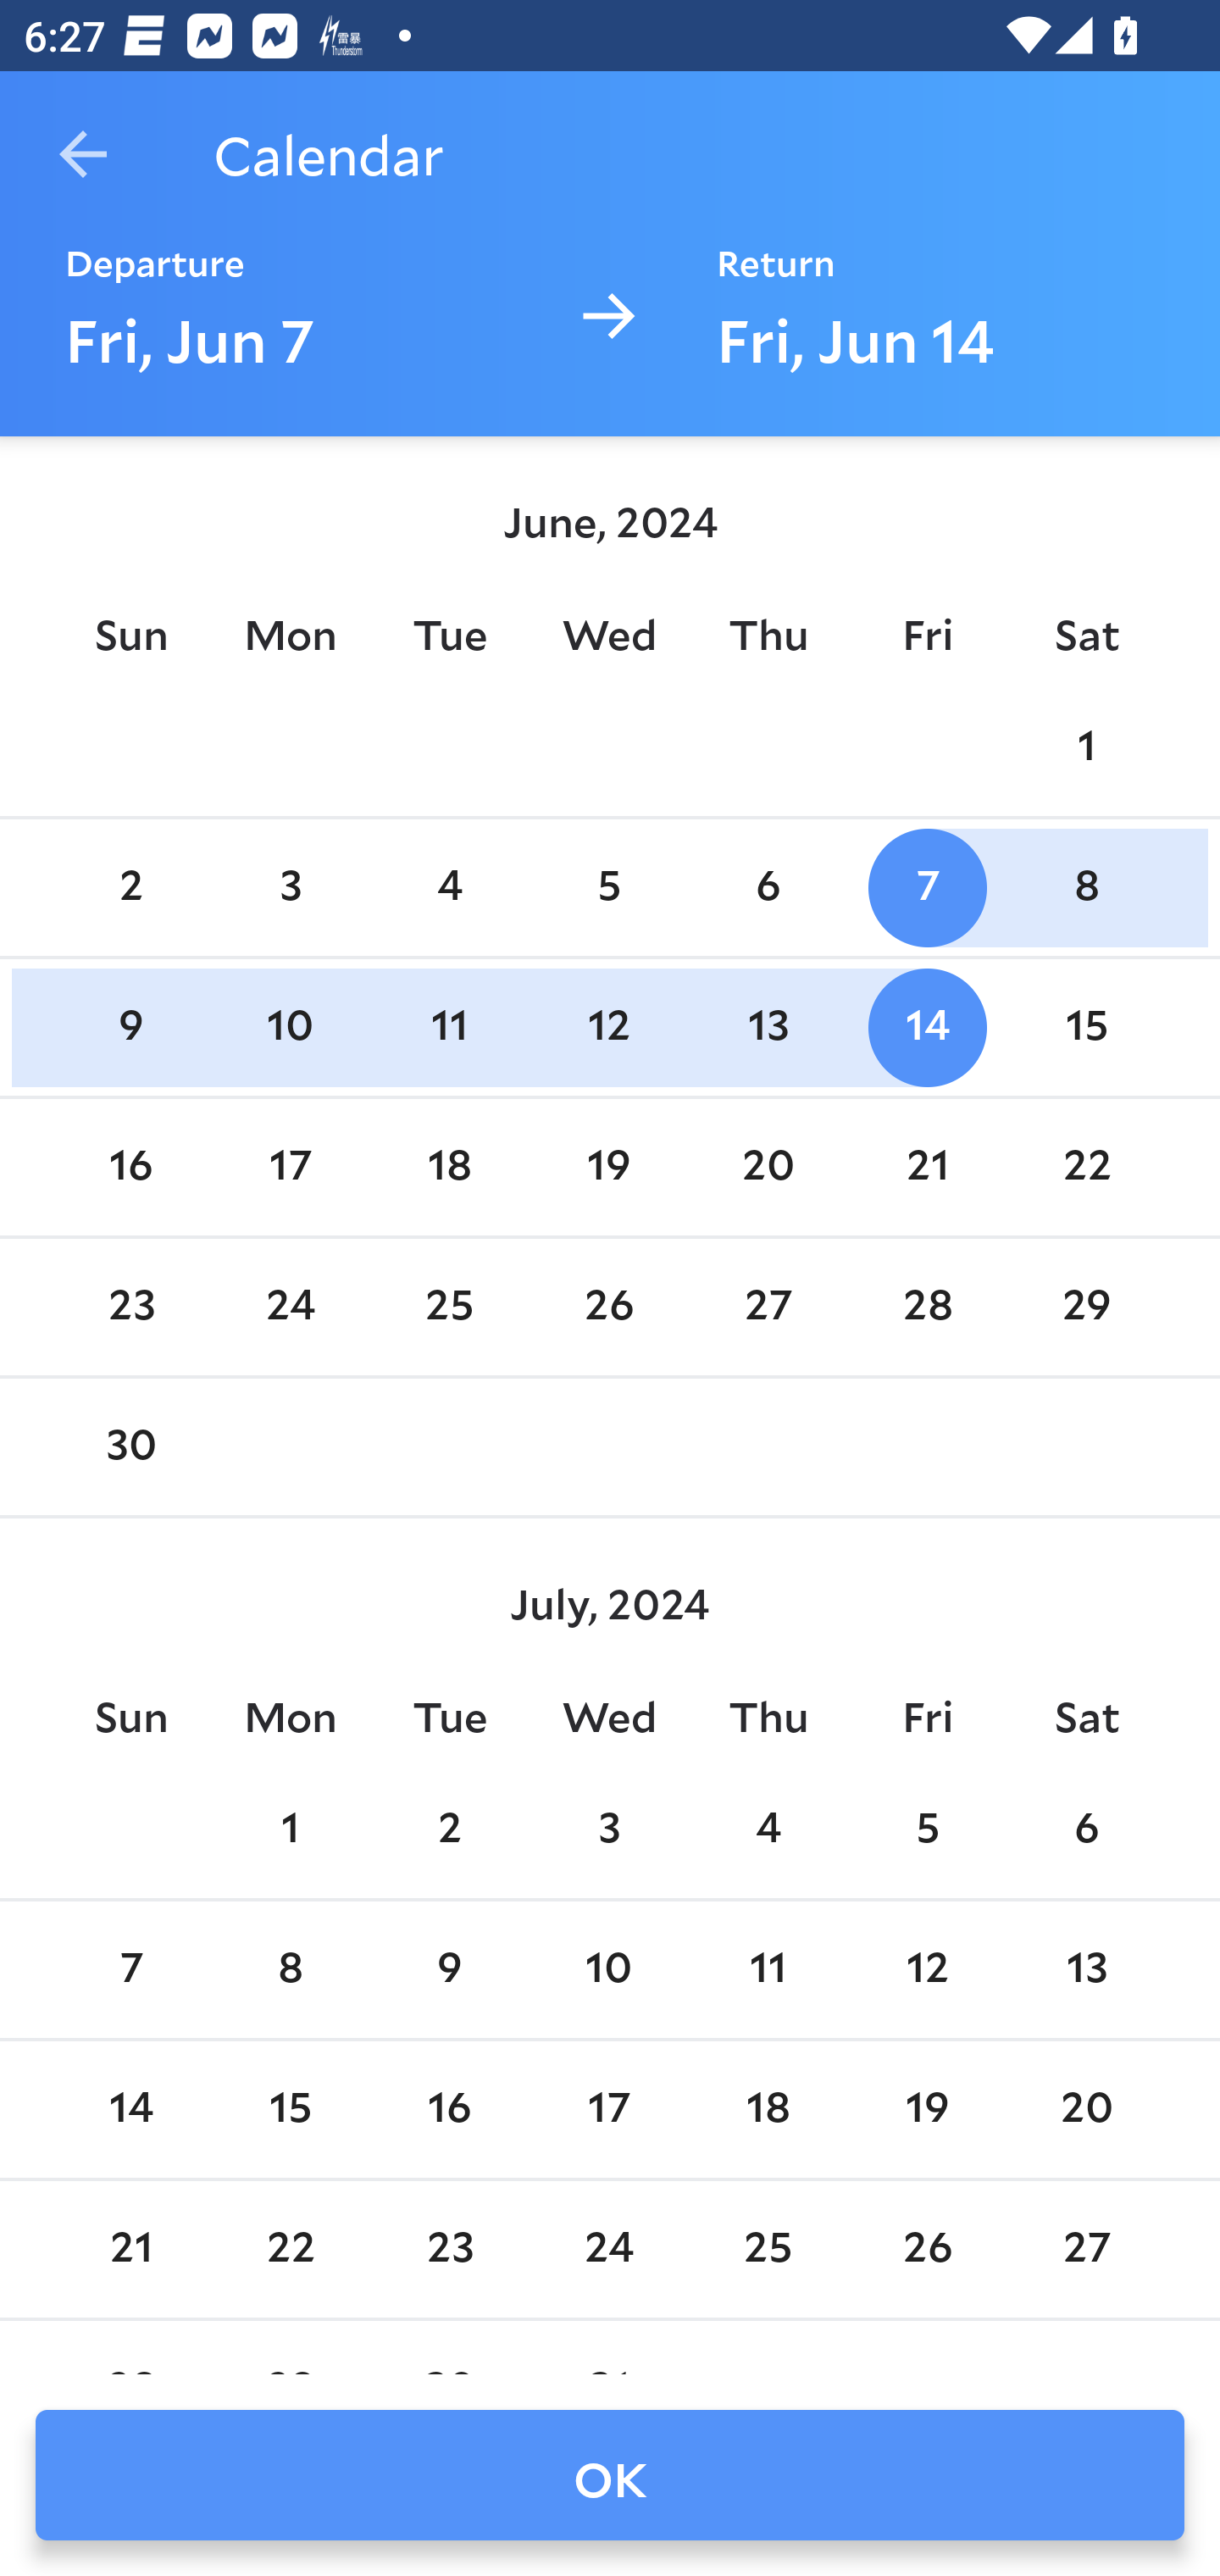 The width and height of the screenshot is (1220, 2576). Describe the element at coordinates (609, 1970) in the screenshot. I see `10` at that location.